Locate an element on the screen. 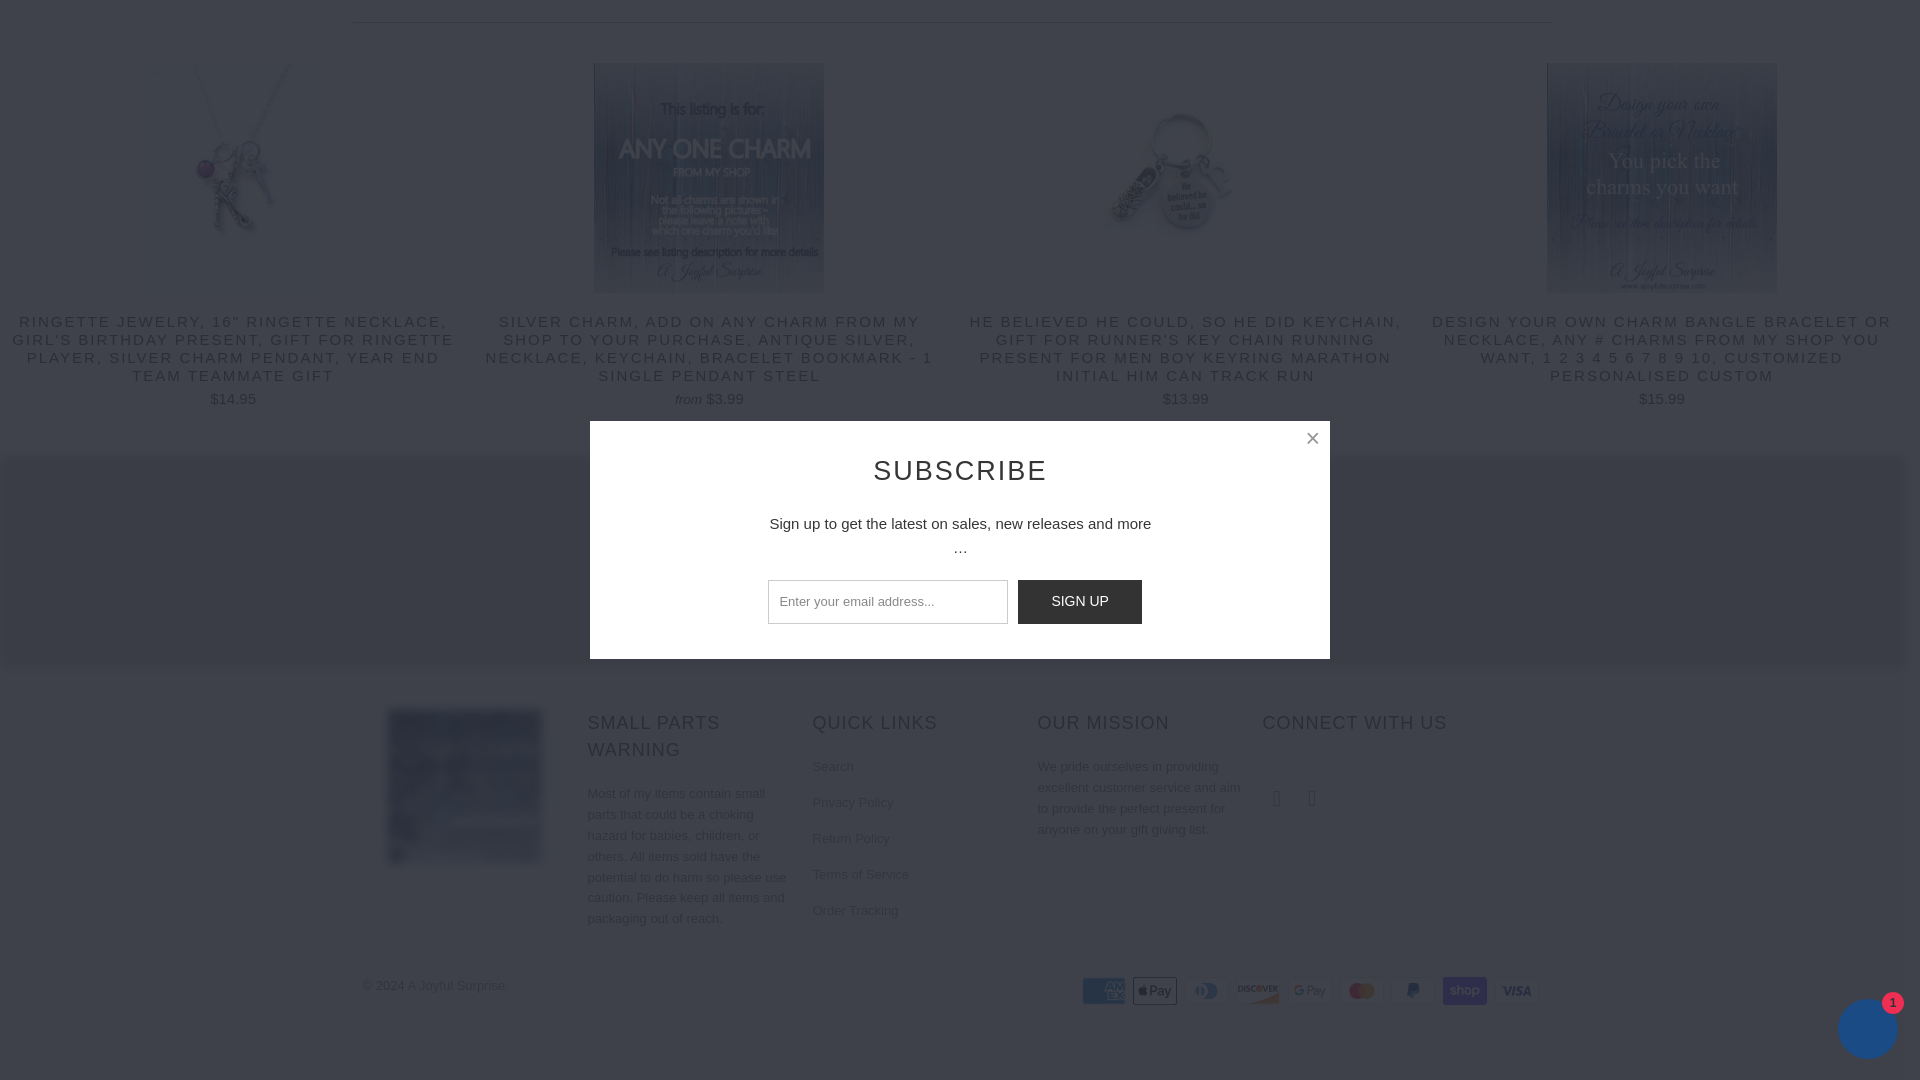 This screenshot has width=1920, height=1080. Google Pay is located at coordinates (1312, 990).